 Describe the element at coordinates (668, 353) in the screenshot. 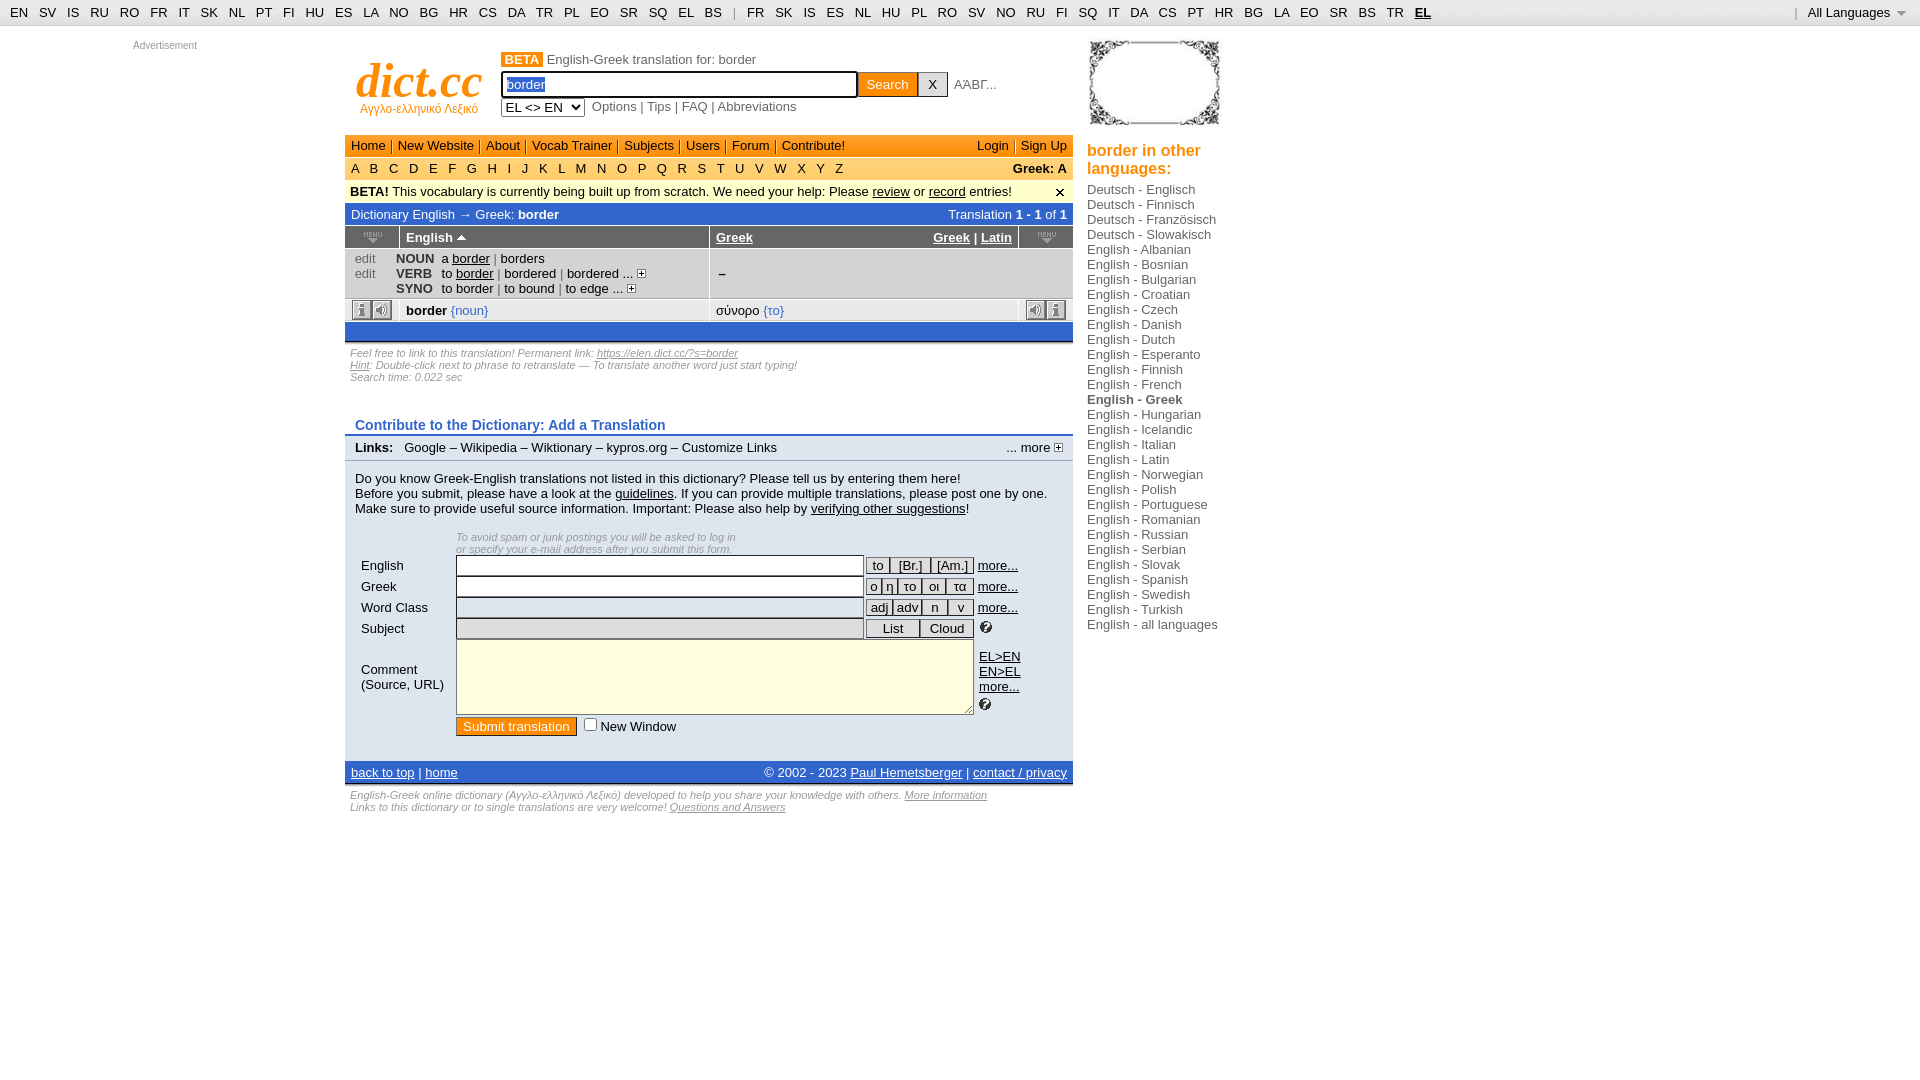

I see `https://elen.dict.cc/?s=border` at that location.